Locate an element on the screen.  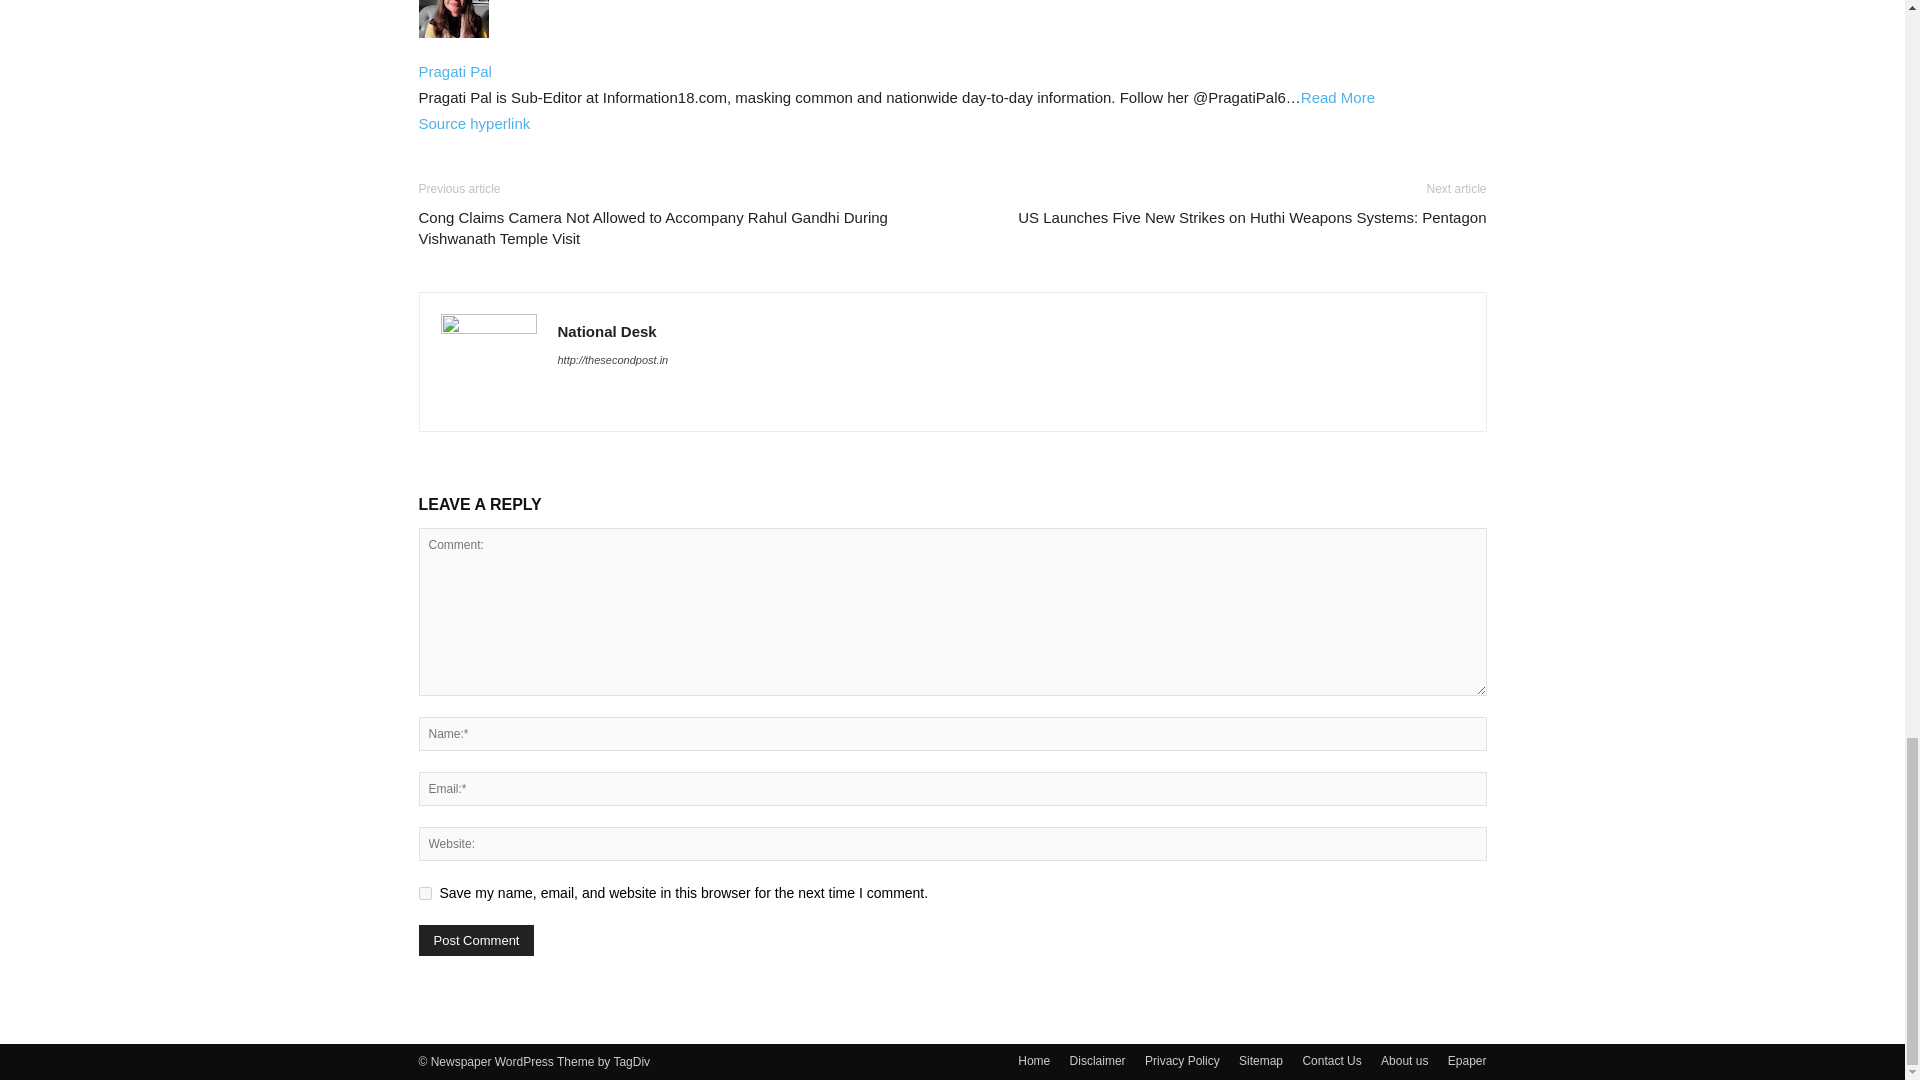
Post Comment is located at coordinates (476, 940).